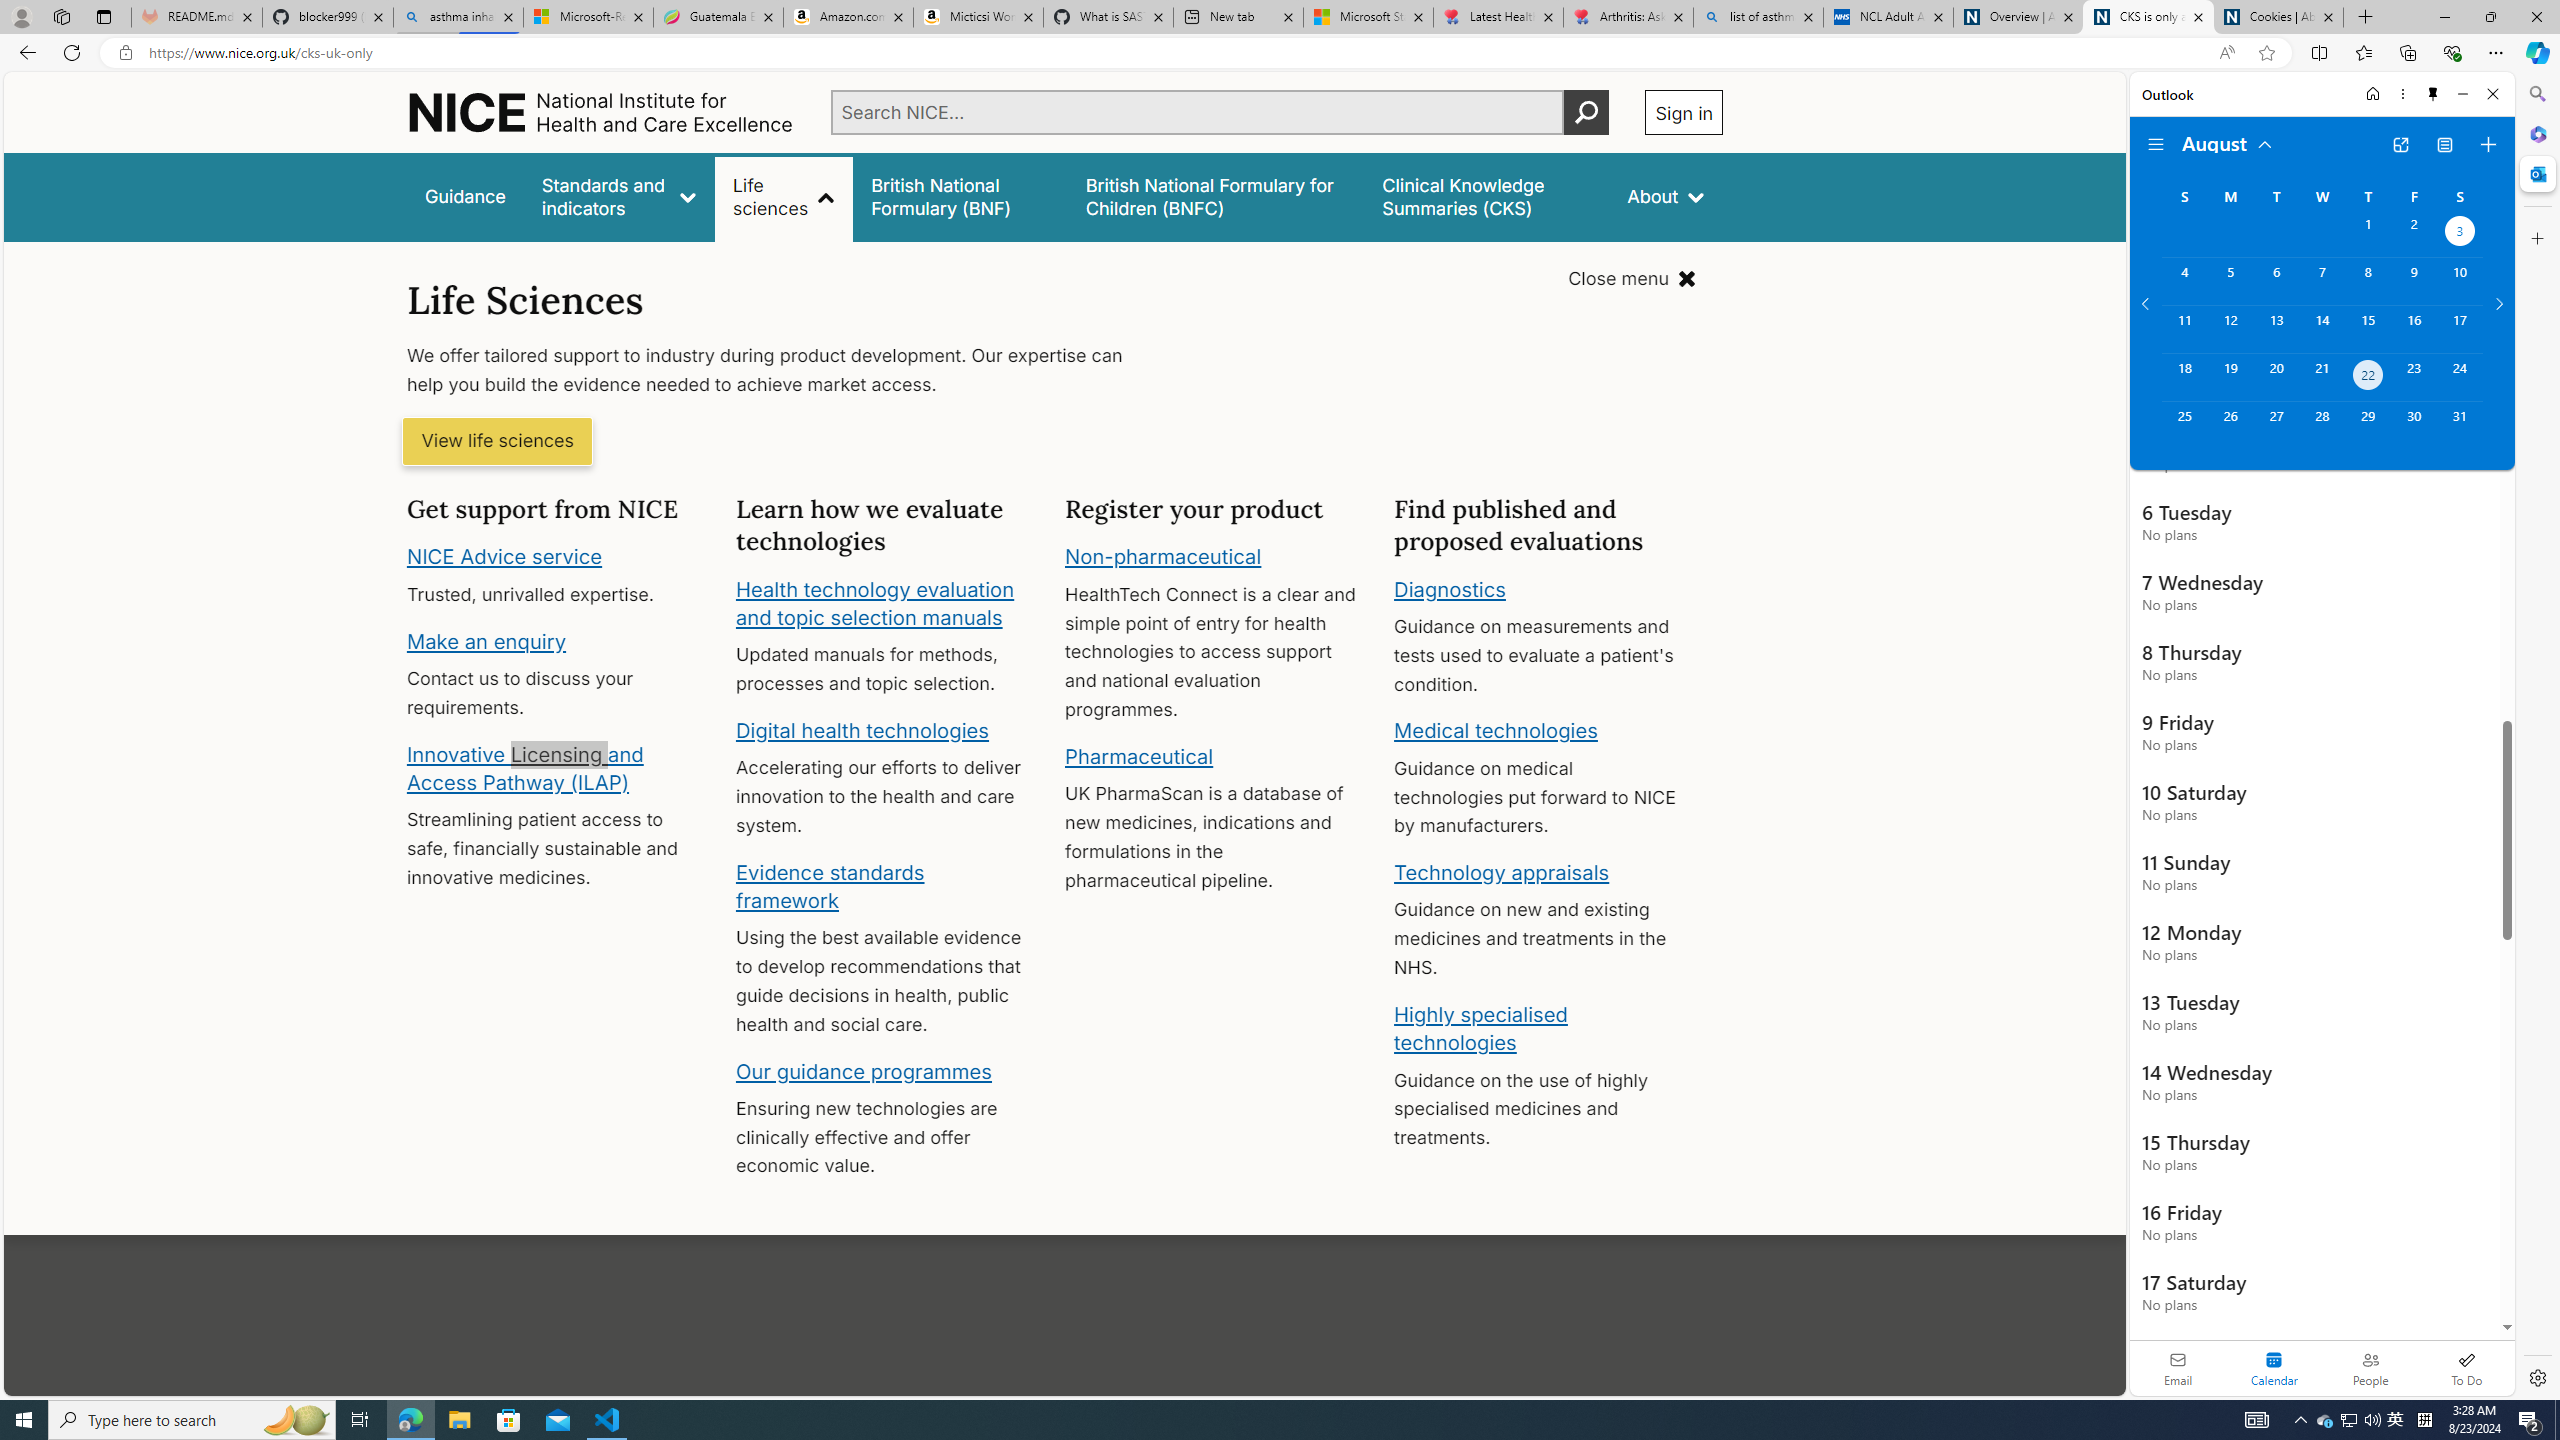 The width and height of the screenshot is (2560, 1440). What do you see at coordinates (1216, 196) in the screenshot?
I see `British National Formulary for Children (BNFC)` at bounding box center [1216, 196].